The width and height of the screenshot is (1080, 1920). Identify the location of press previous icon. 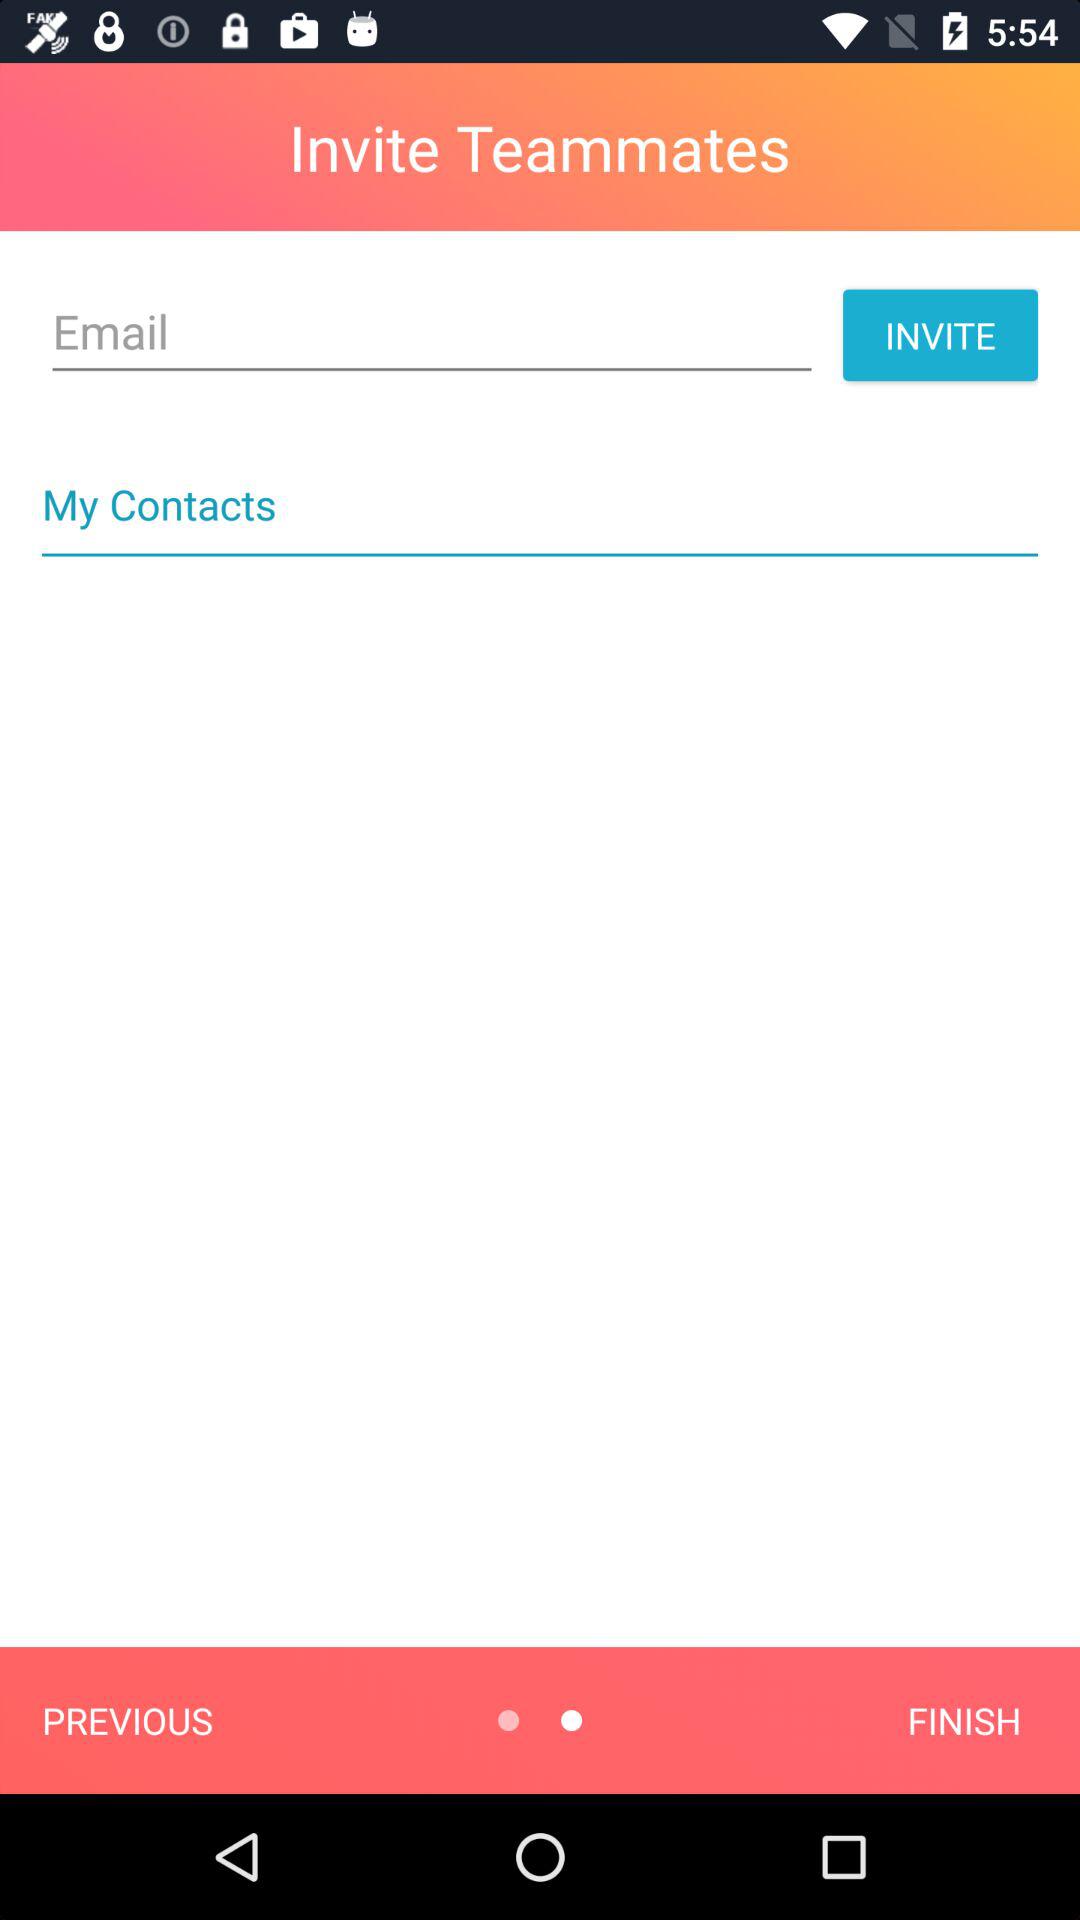
(127, 1720).